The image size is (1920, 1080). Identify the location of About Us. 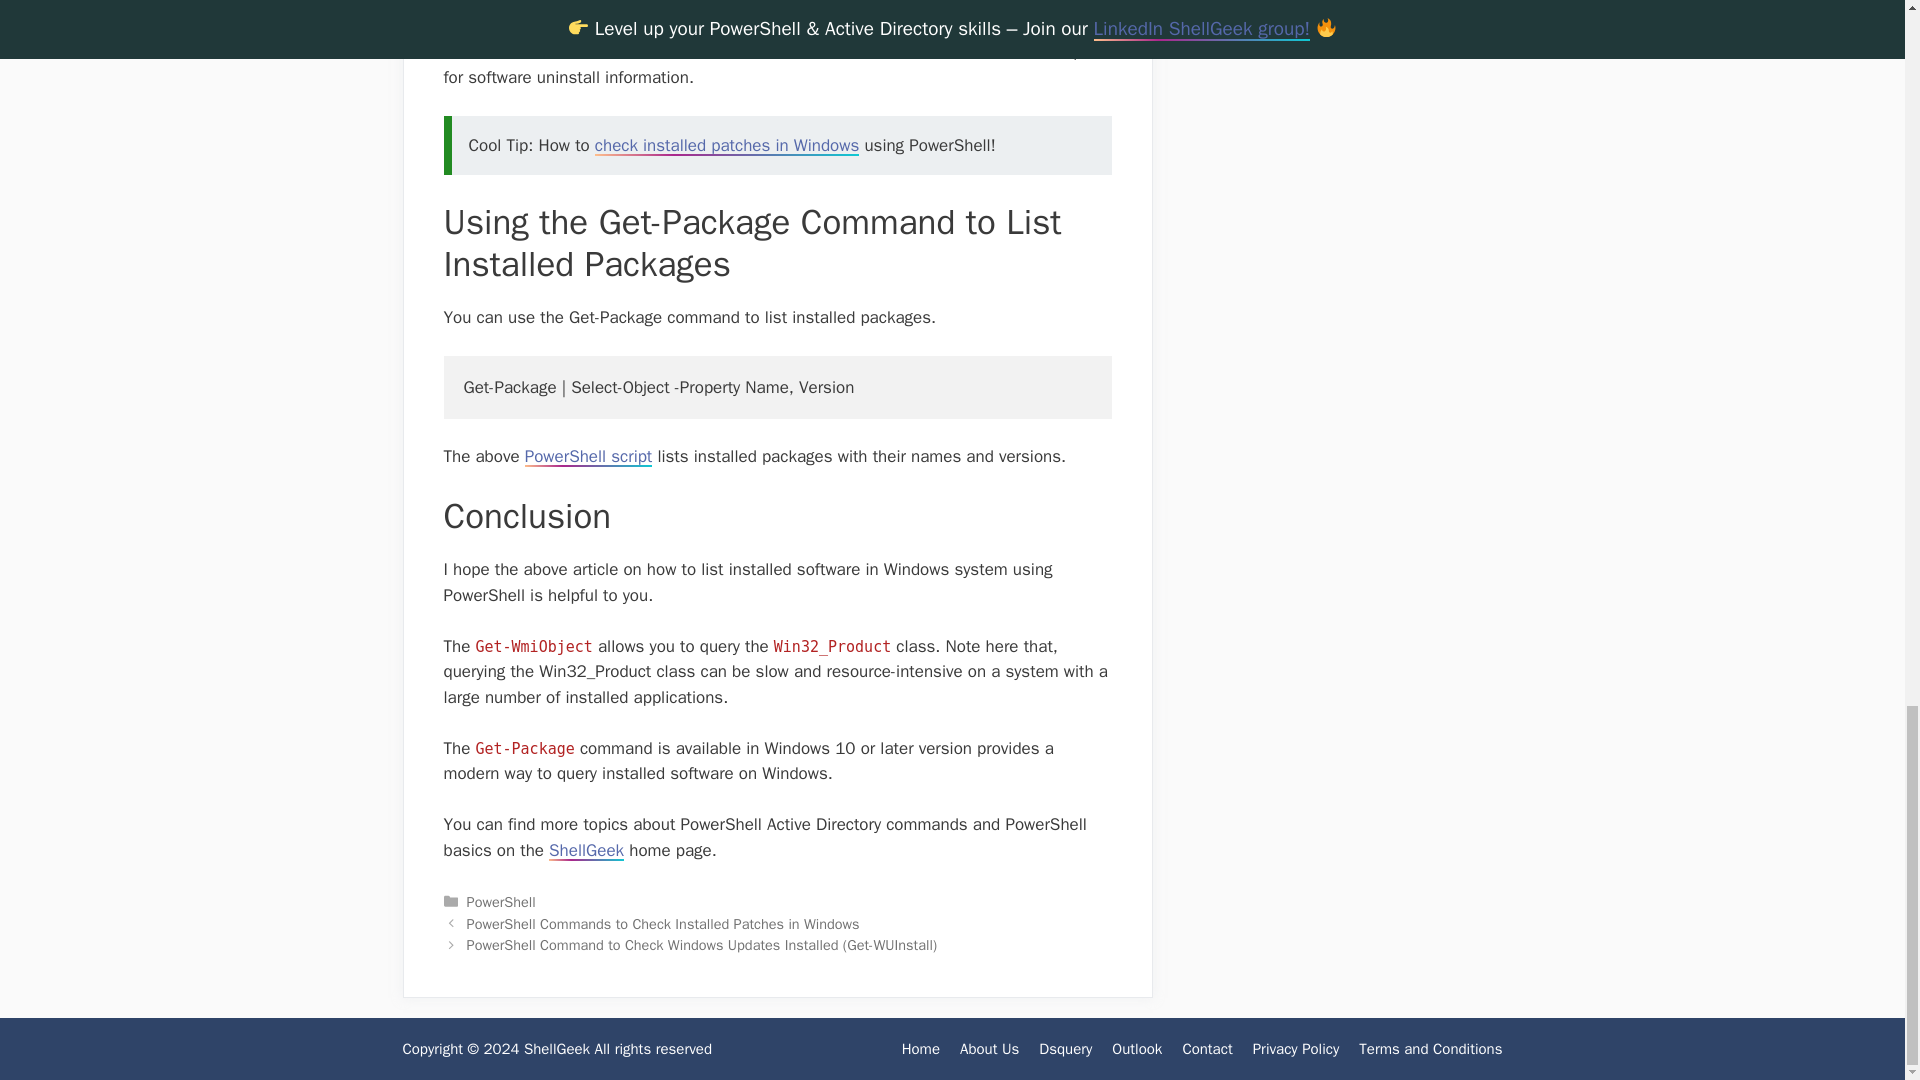
(990, 1049).